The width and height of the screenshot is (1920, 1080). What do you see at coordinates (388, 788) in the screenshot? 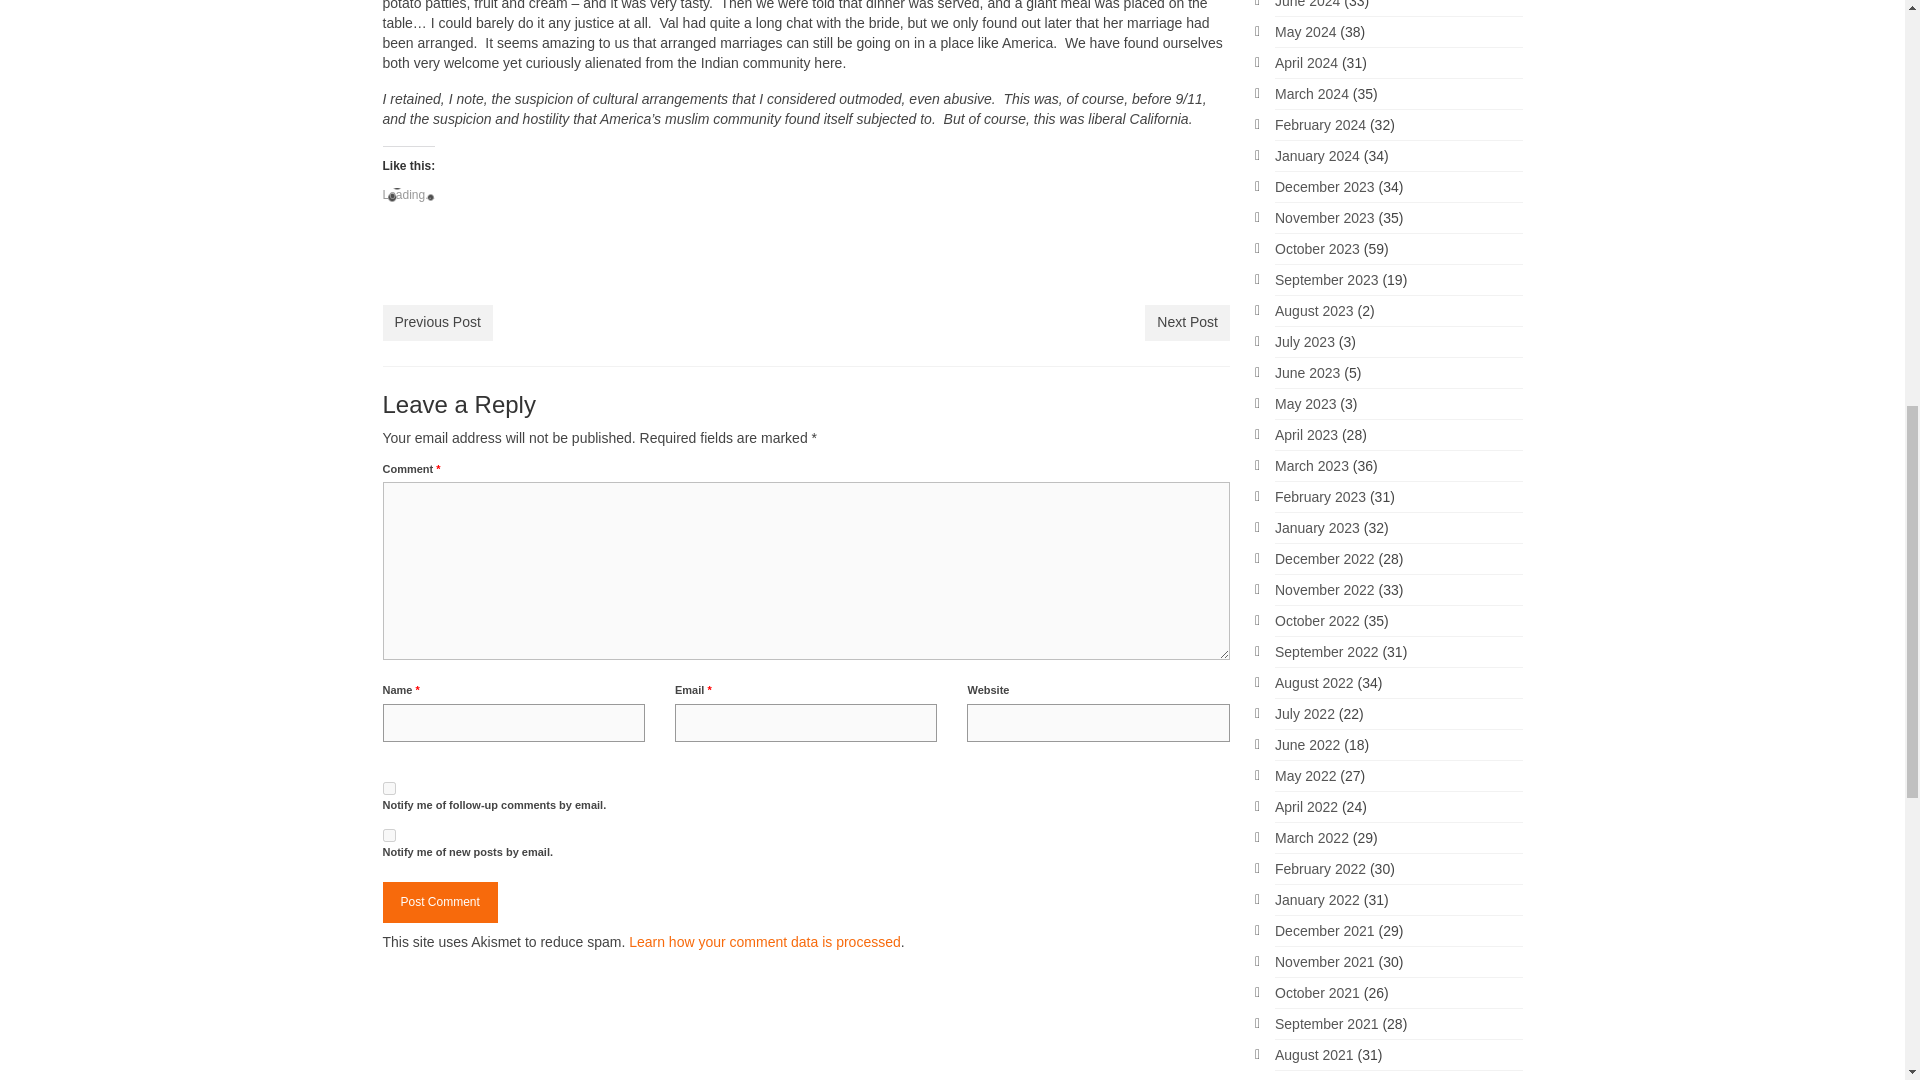
I see `subscribe` at bounding box center [388, 788].